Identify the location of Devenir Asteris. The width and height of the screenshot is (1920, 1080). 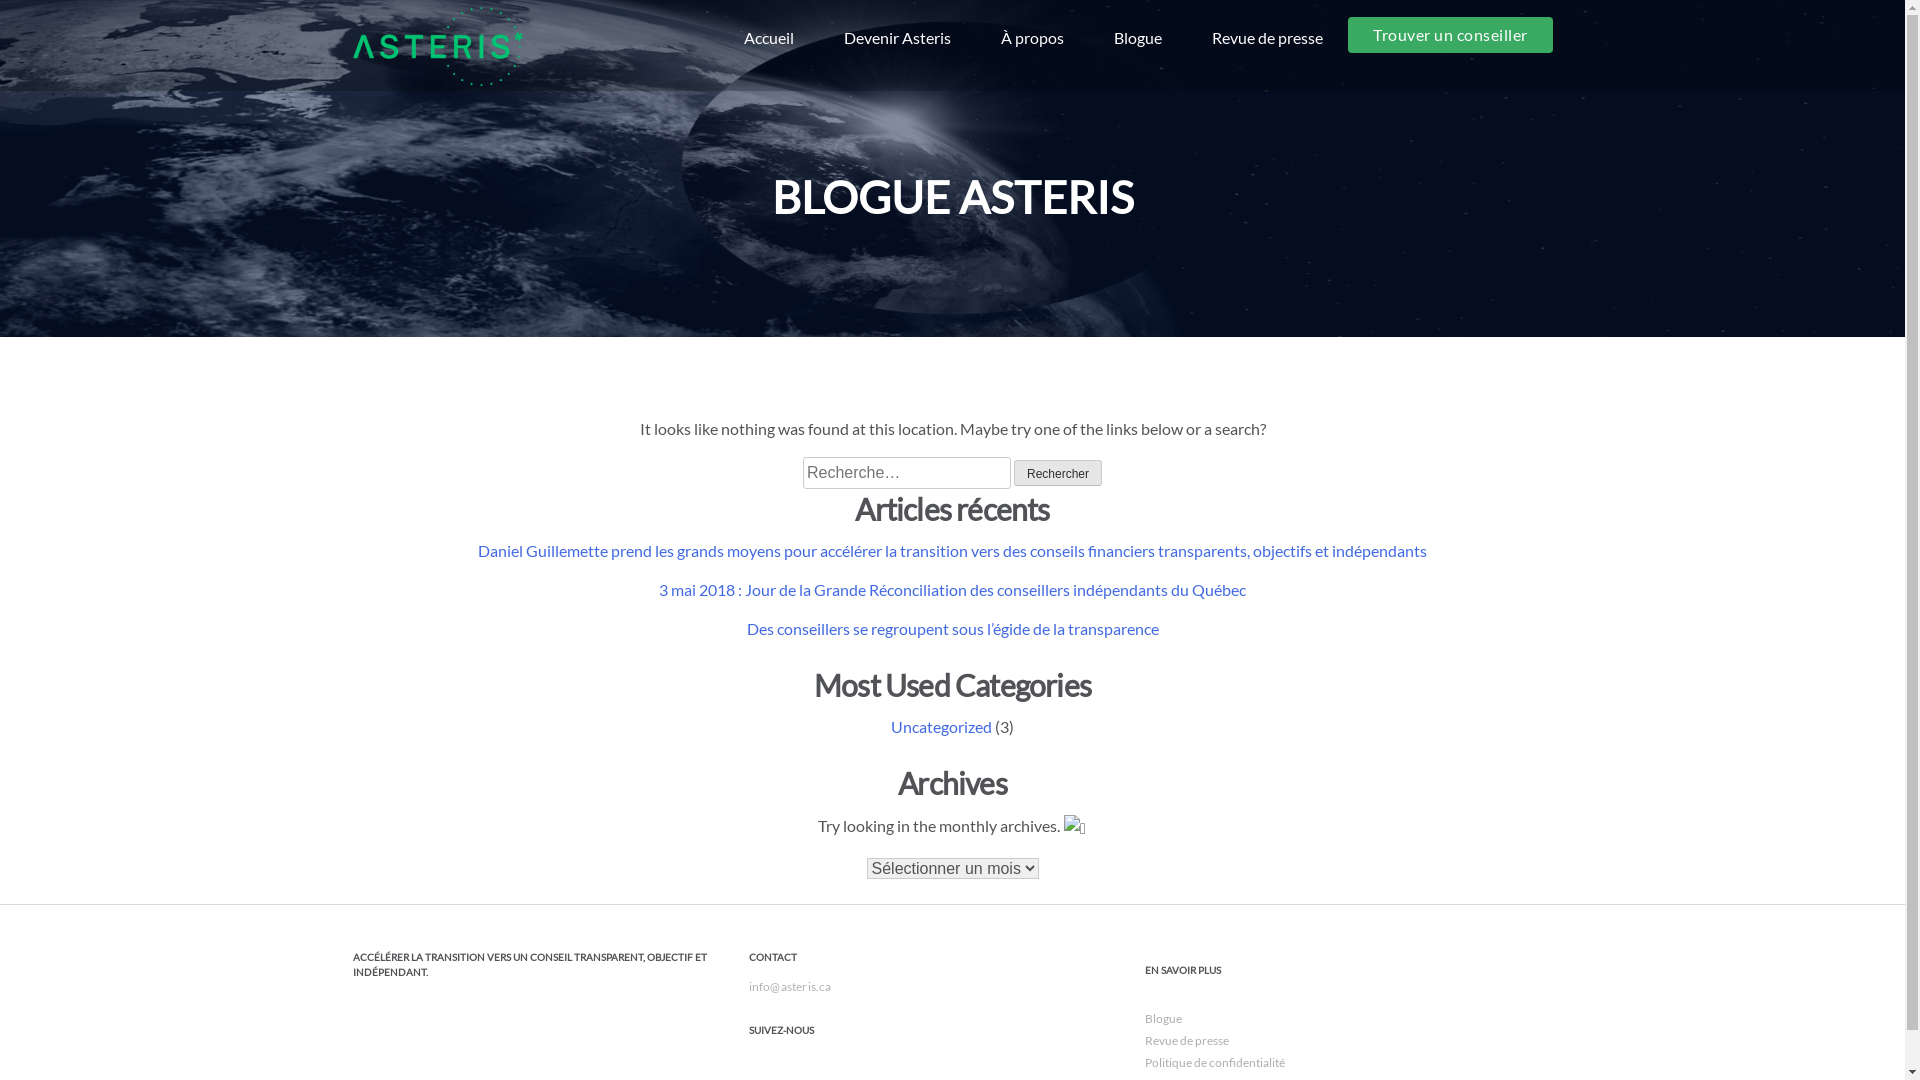
(898, 38).